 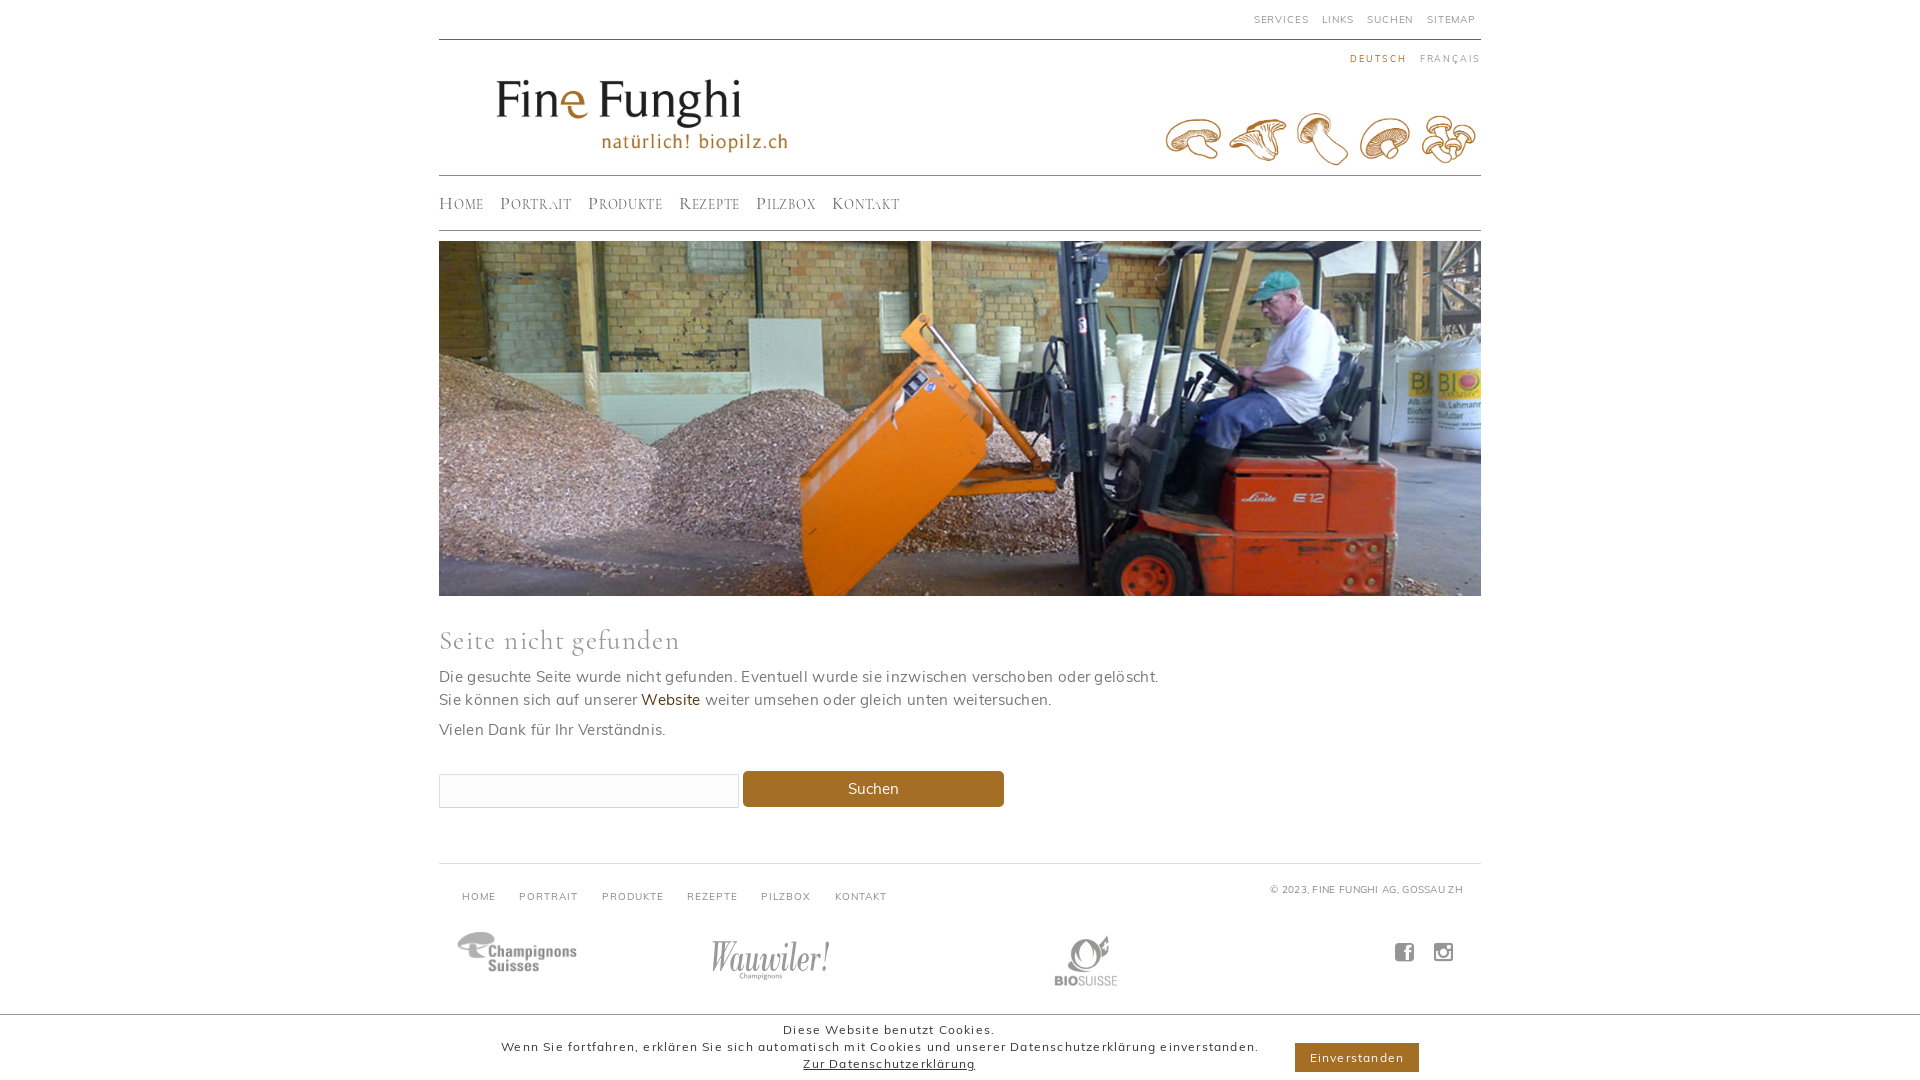 I want to click on Pilzbox, so click(x=794, y=203).